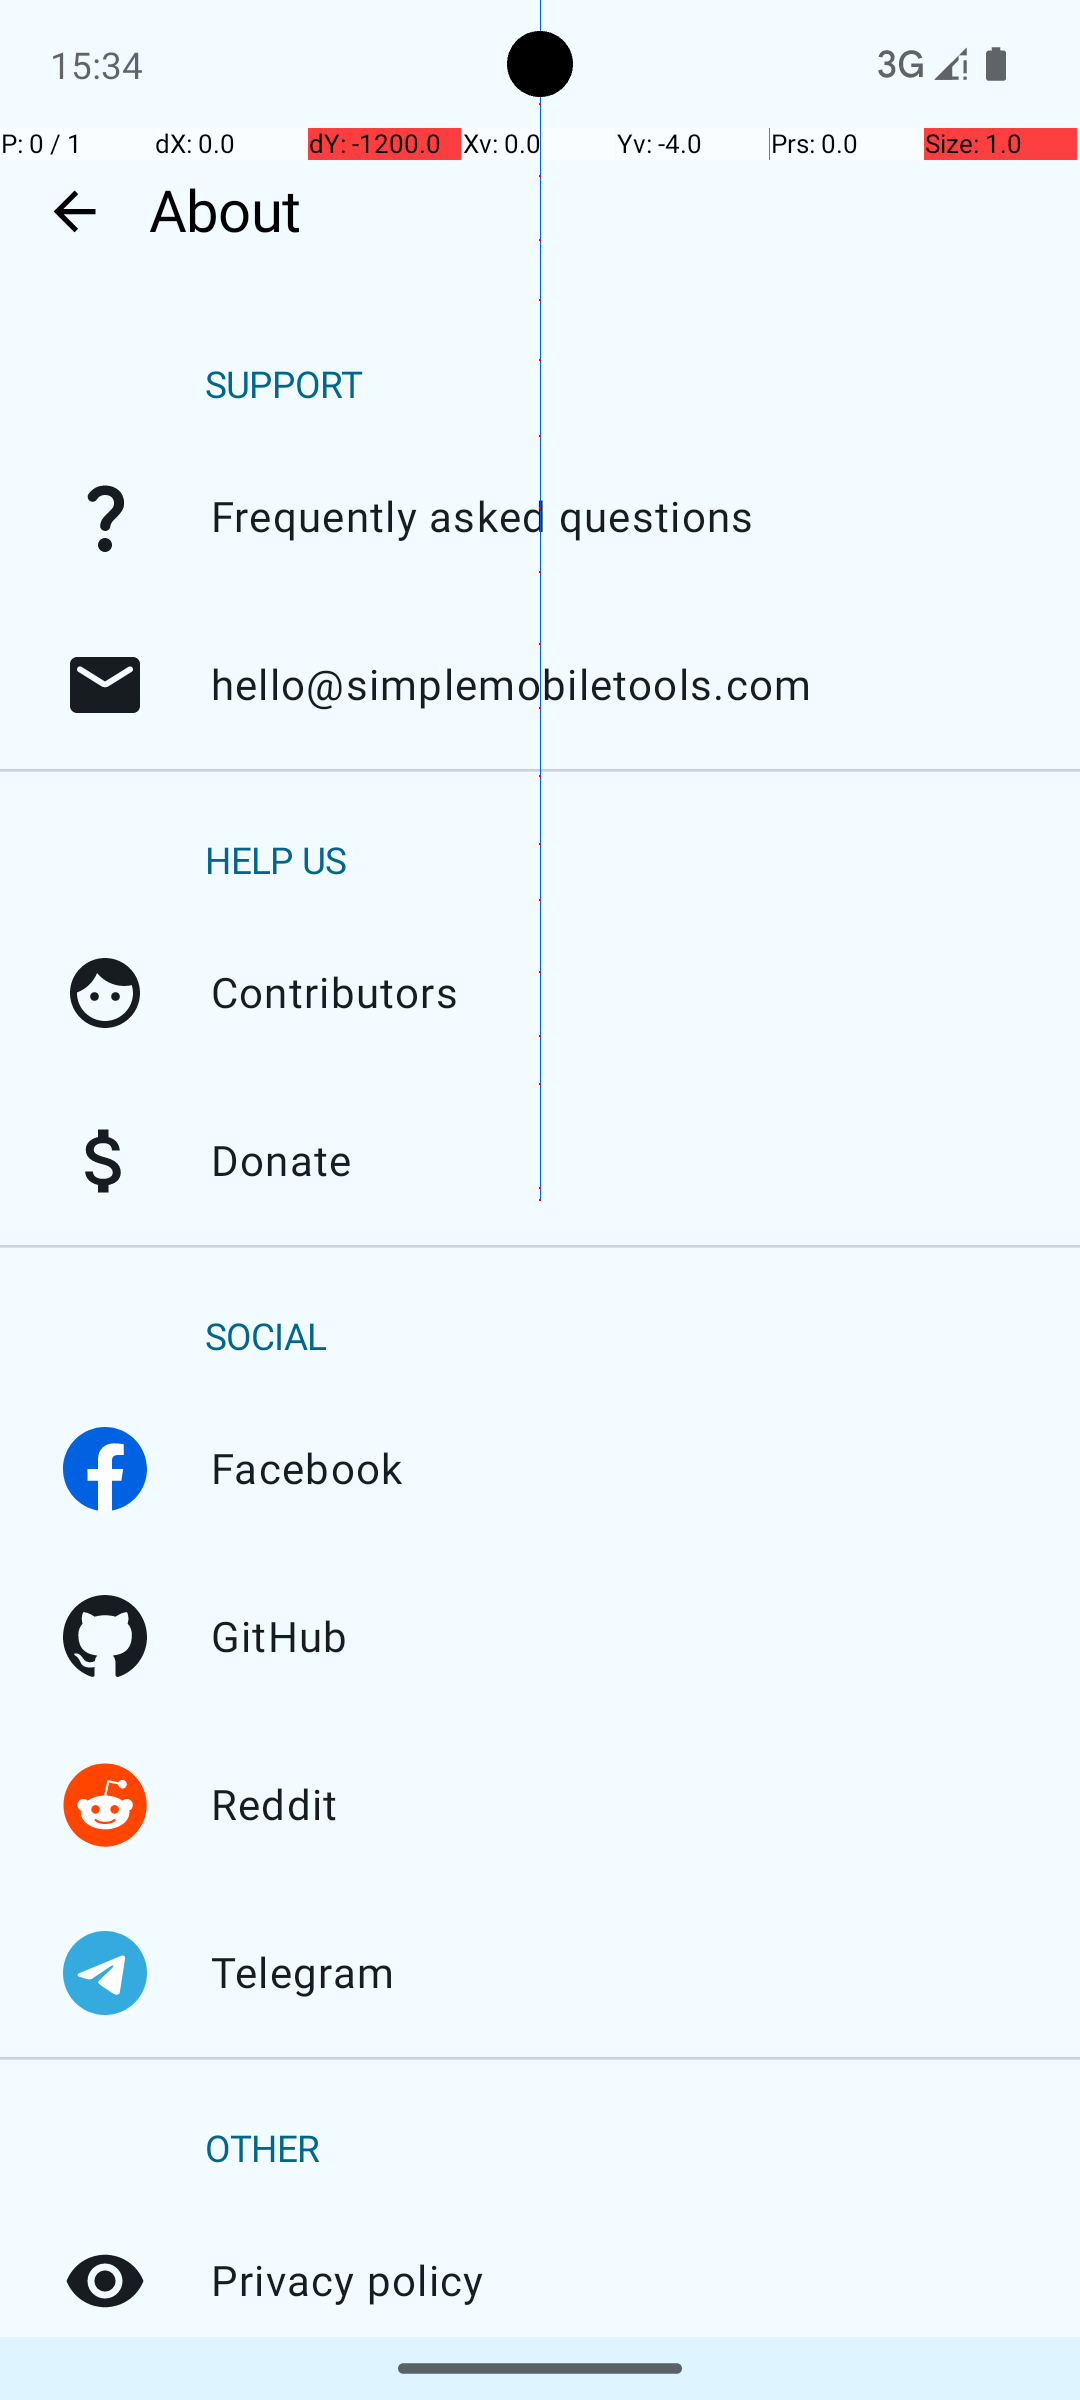 The width and height of the screenshot is (1080, 2400). I want to click on Reddit, so click(105, 1805).